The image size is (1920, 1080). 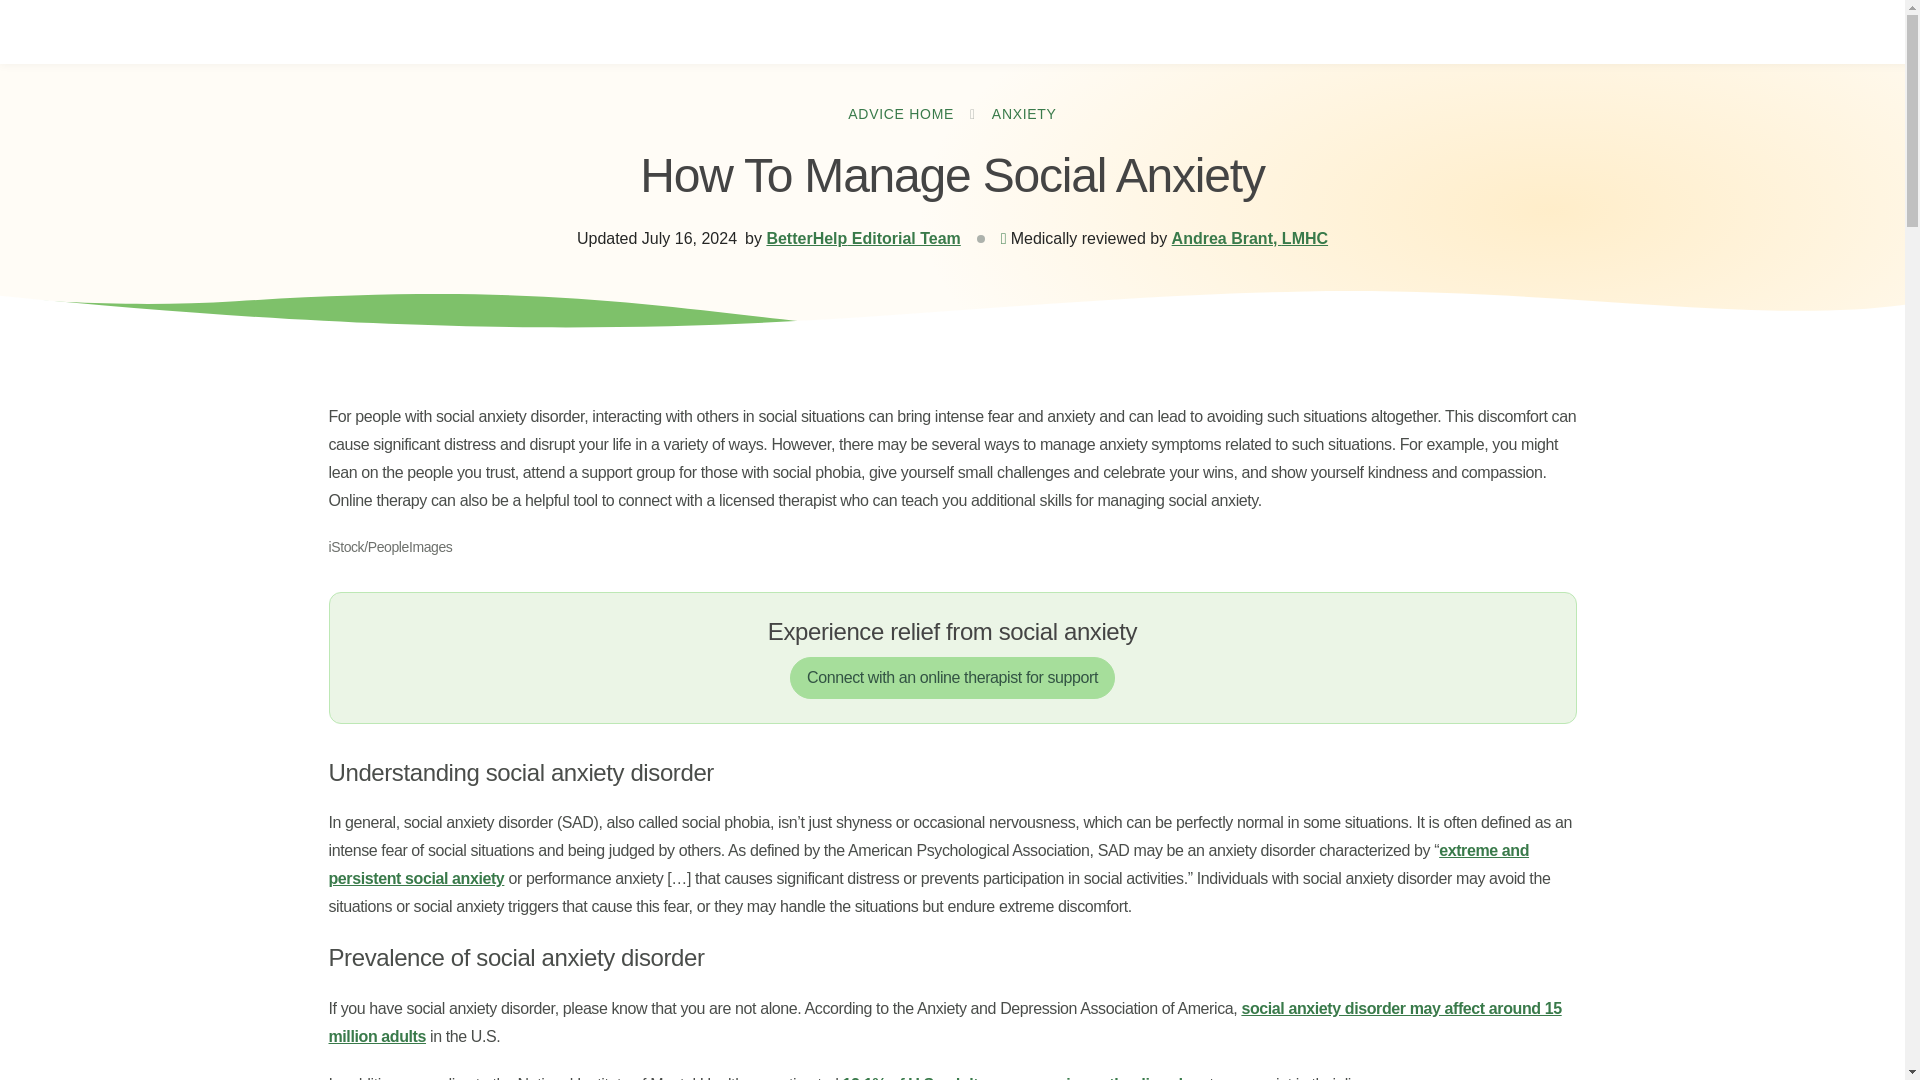 What do you see at coordinates (1024, 114) in the screenshot?
I see `ANXIETY` at bounding box center [1024, 114].